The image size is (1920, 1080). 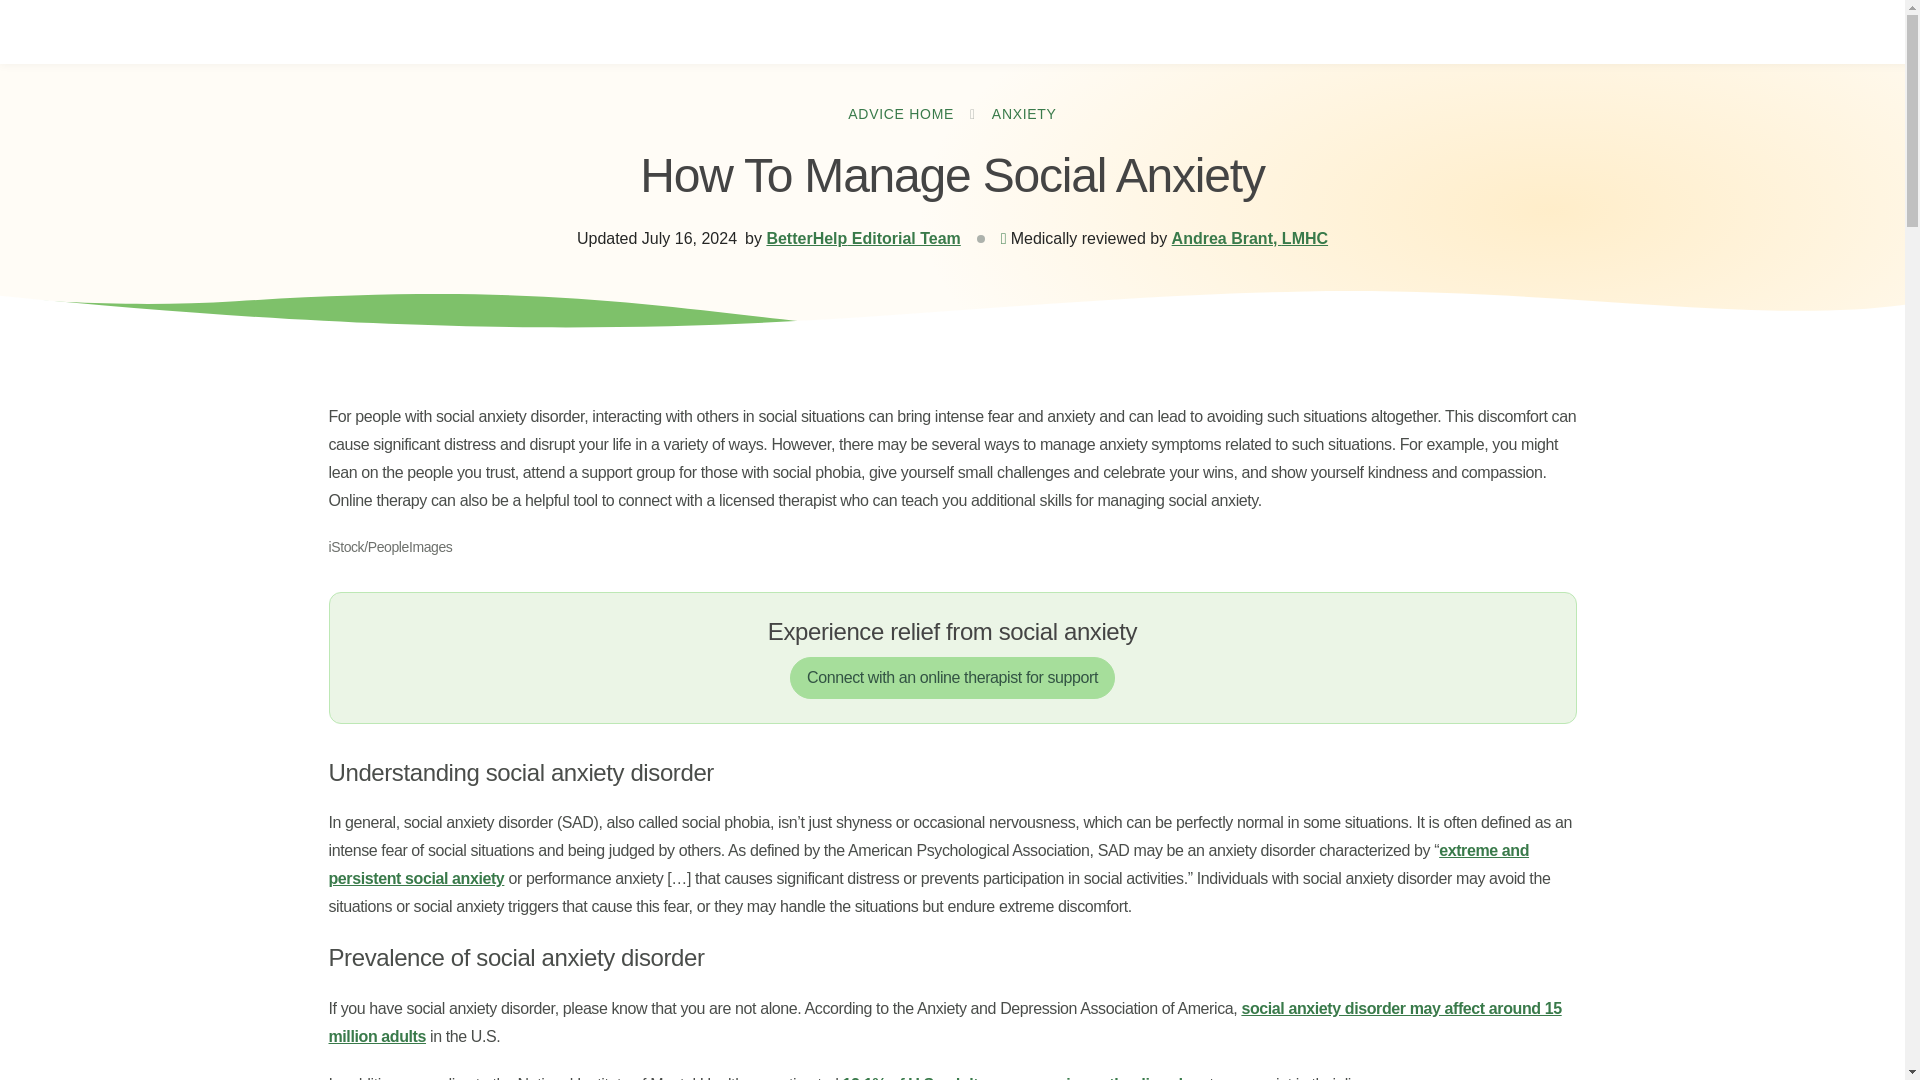 What do you see at coordinates (1024, 114) in the screenshot?
I see `ANXIETY` at bounding box center [1024, 114].